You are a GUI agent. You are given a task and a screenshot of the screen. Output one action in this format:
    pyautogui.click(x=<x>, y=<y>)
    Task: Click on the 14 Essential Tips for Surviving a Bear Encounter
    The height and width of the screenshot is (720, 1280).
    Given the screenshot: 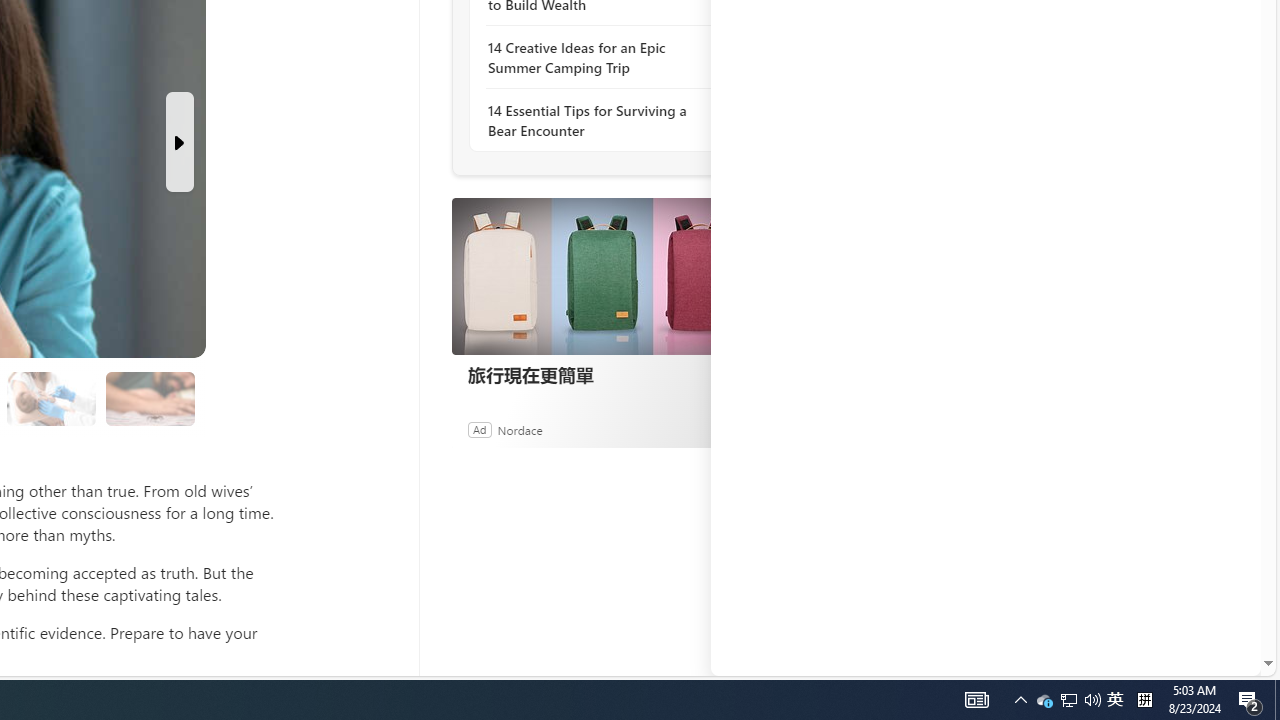 What is the action you would take?
    pyautogui.click(x=596, y=120)
    